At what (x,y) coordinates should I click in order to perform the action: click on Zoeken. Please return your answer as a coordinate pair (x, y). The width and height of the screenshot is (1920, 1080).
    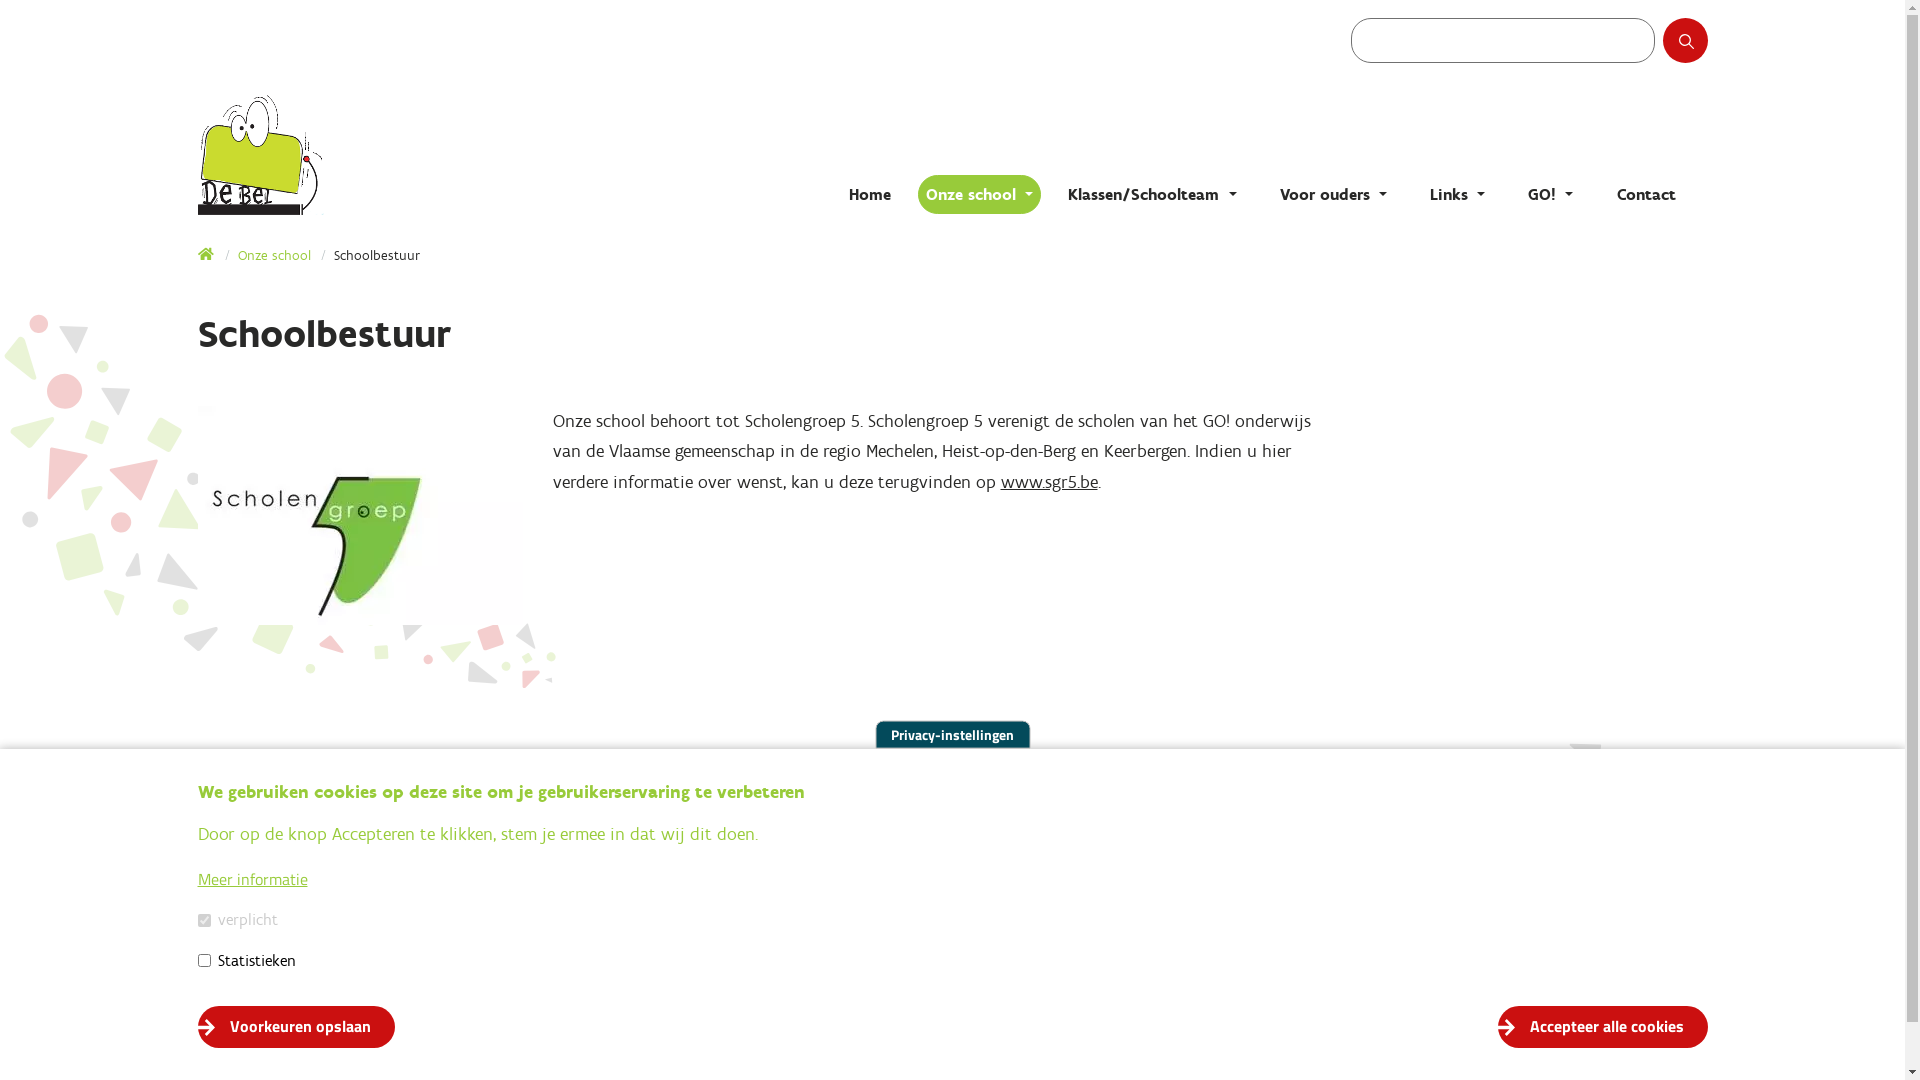
    Looking at the image, I should click on (1704, 48).